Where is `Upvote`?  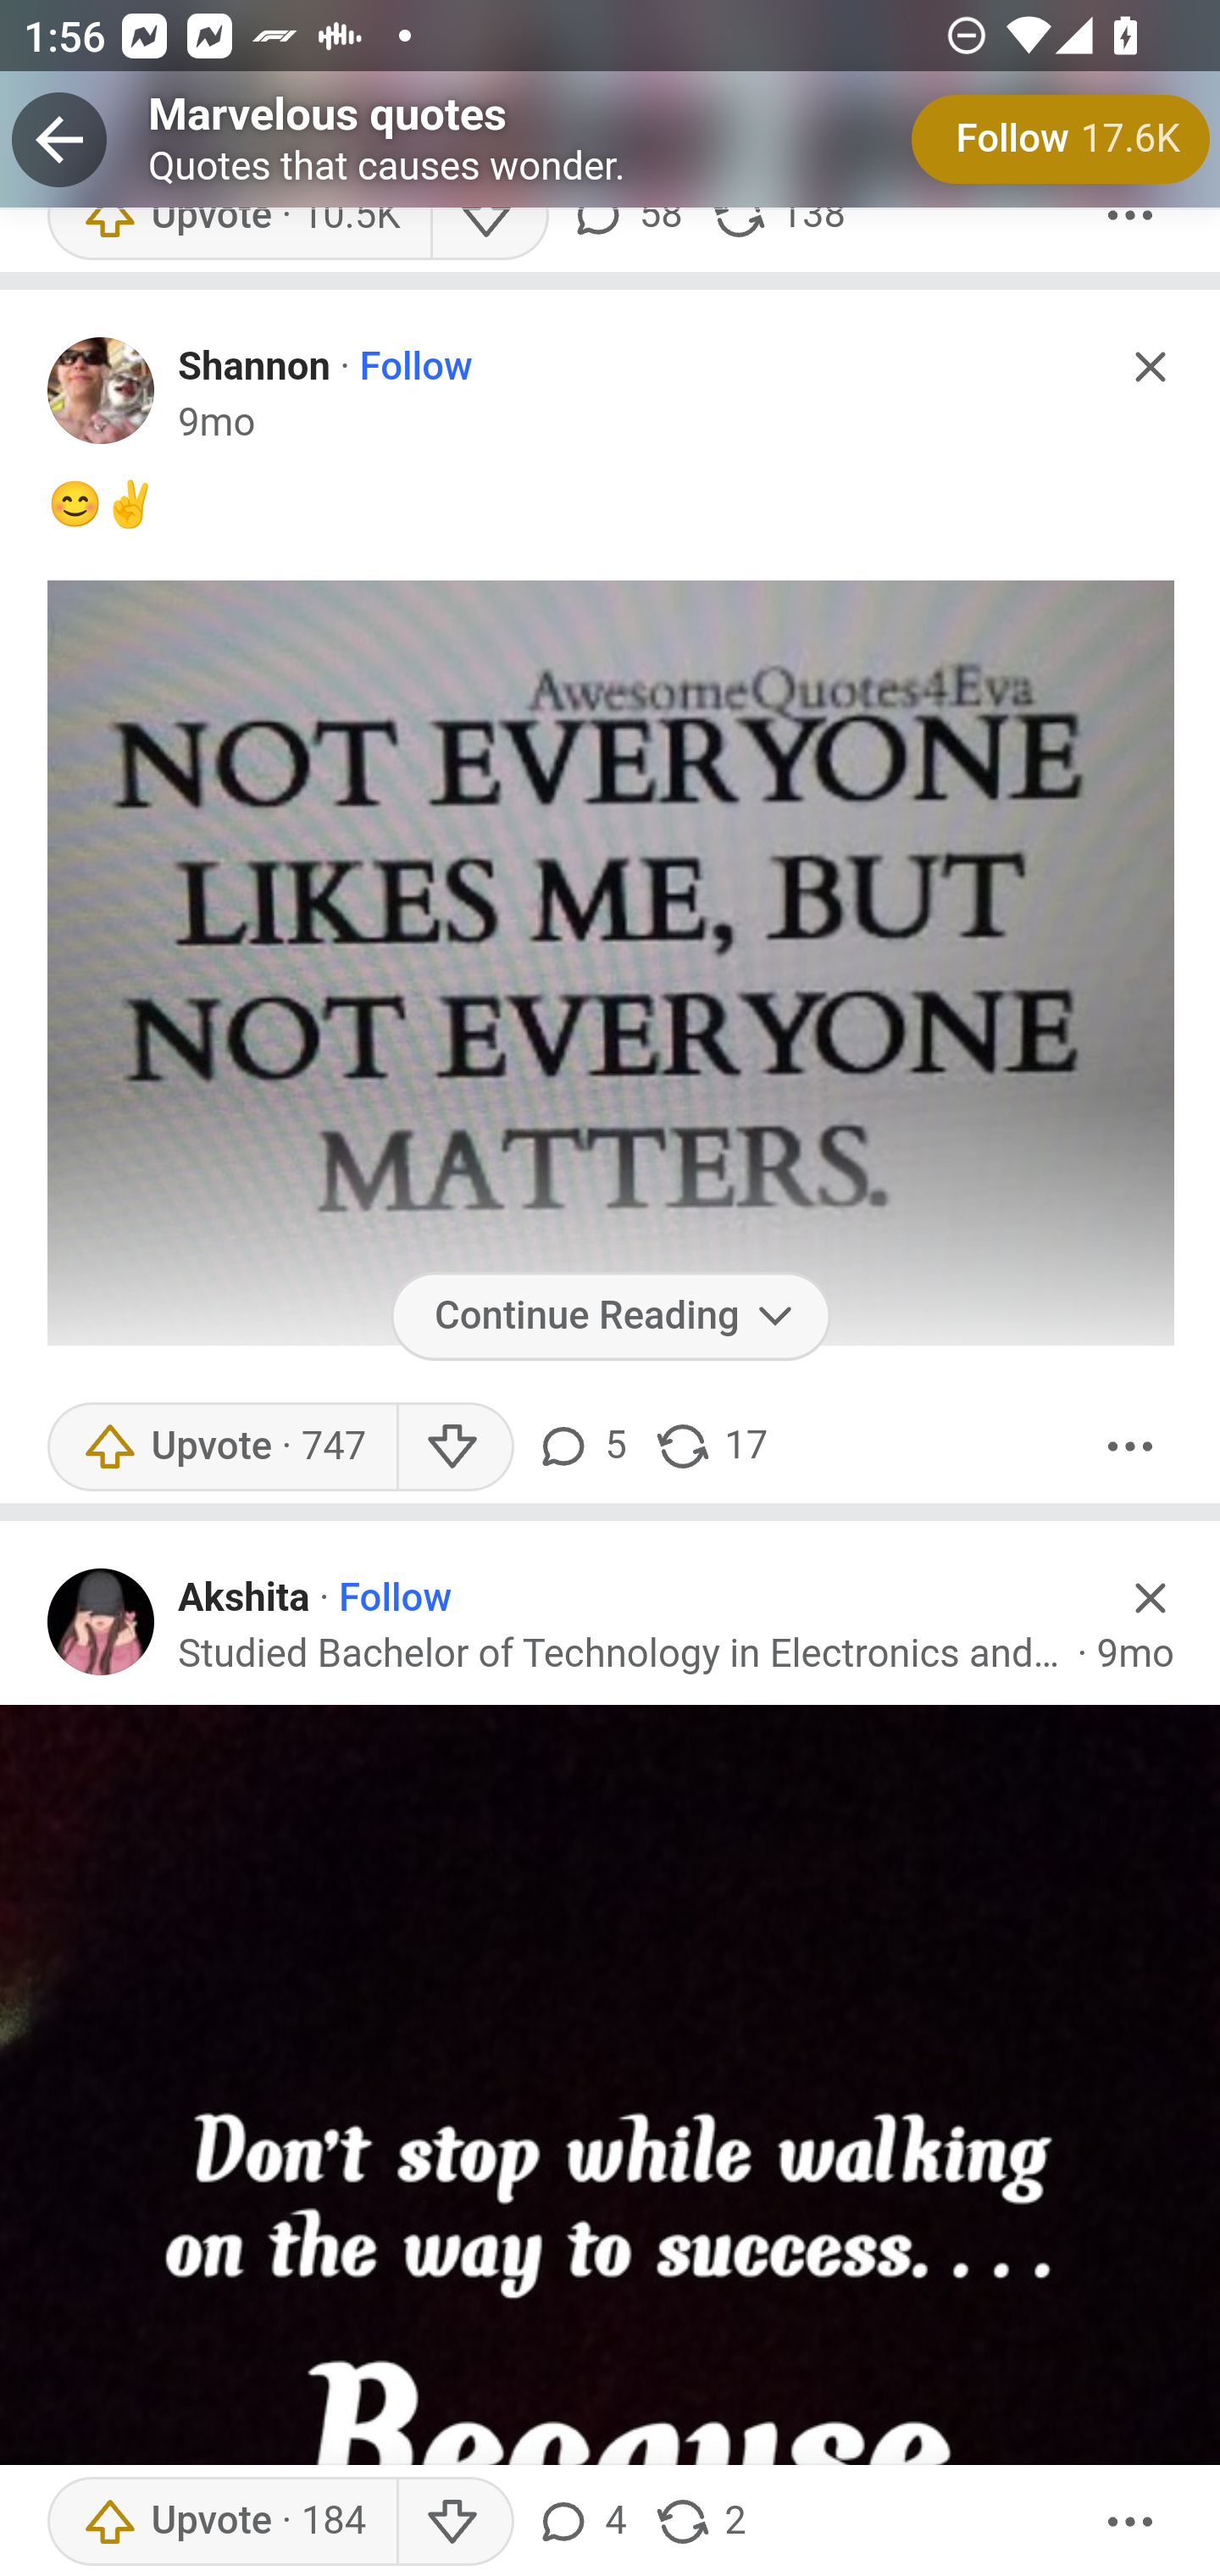 Upvote is located at coordinates (222, 2522).